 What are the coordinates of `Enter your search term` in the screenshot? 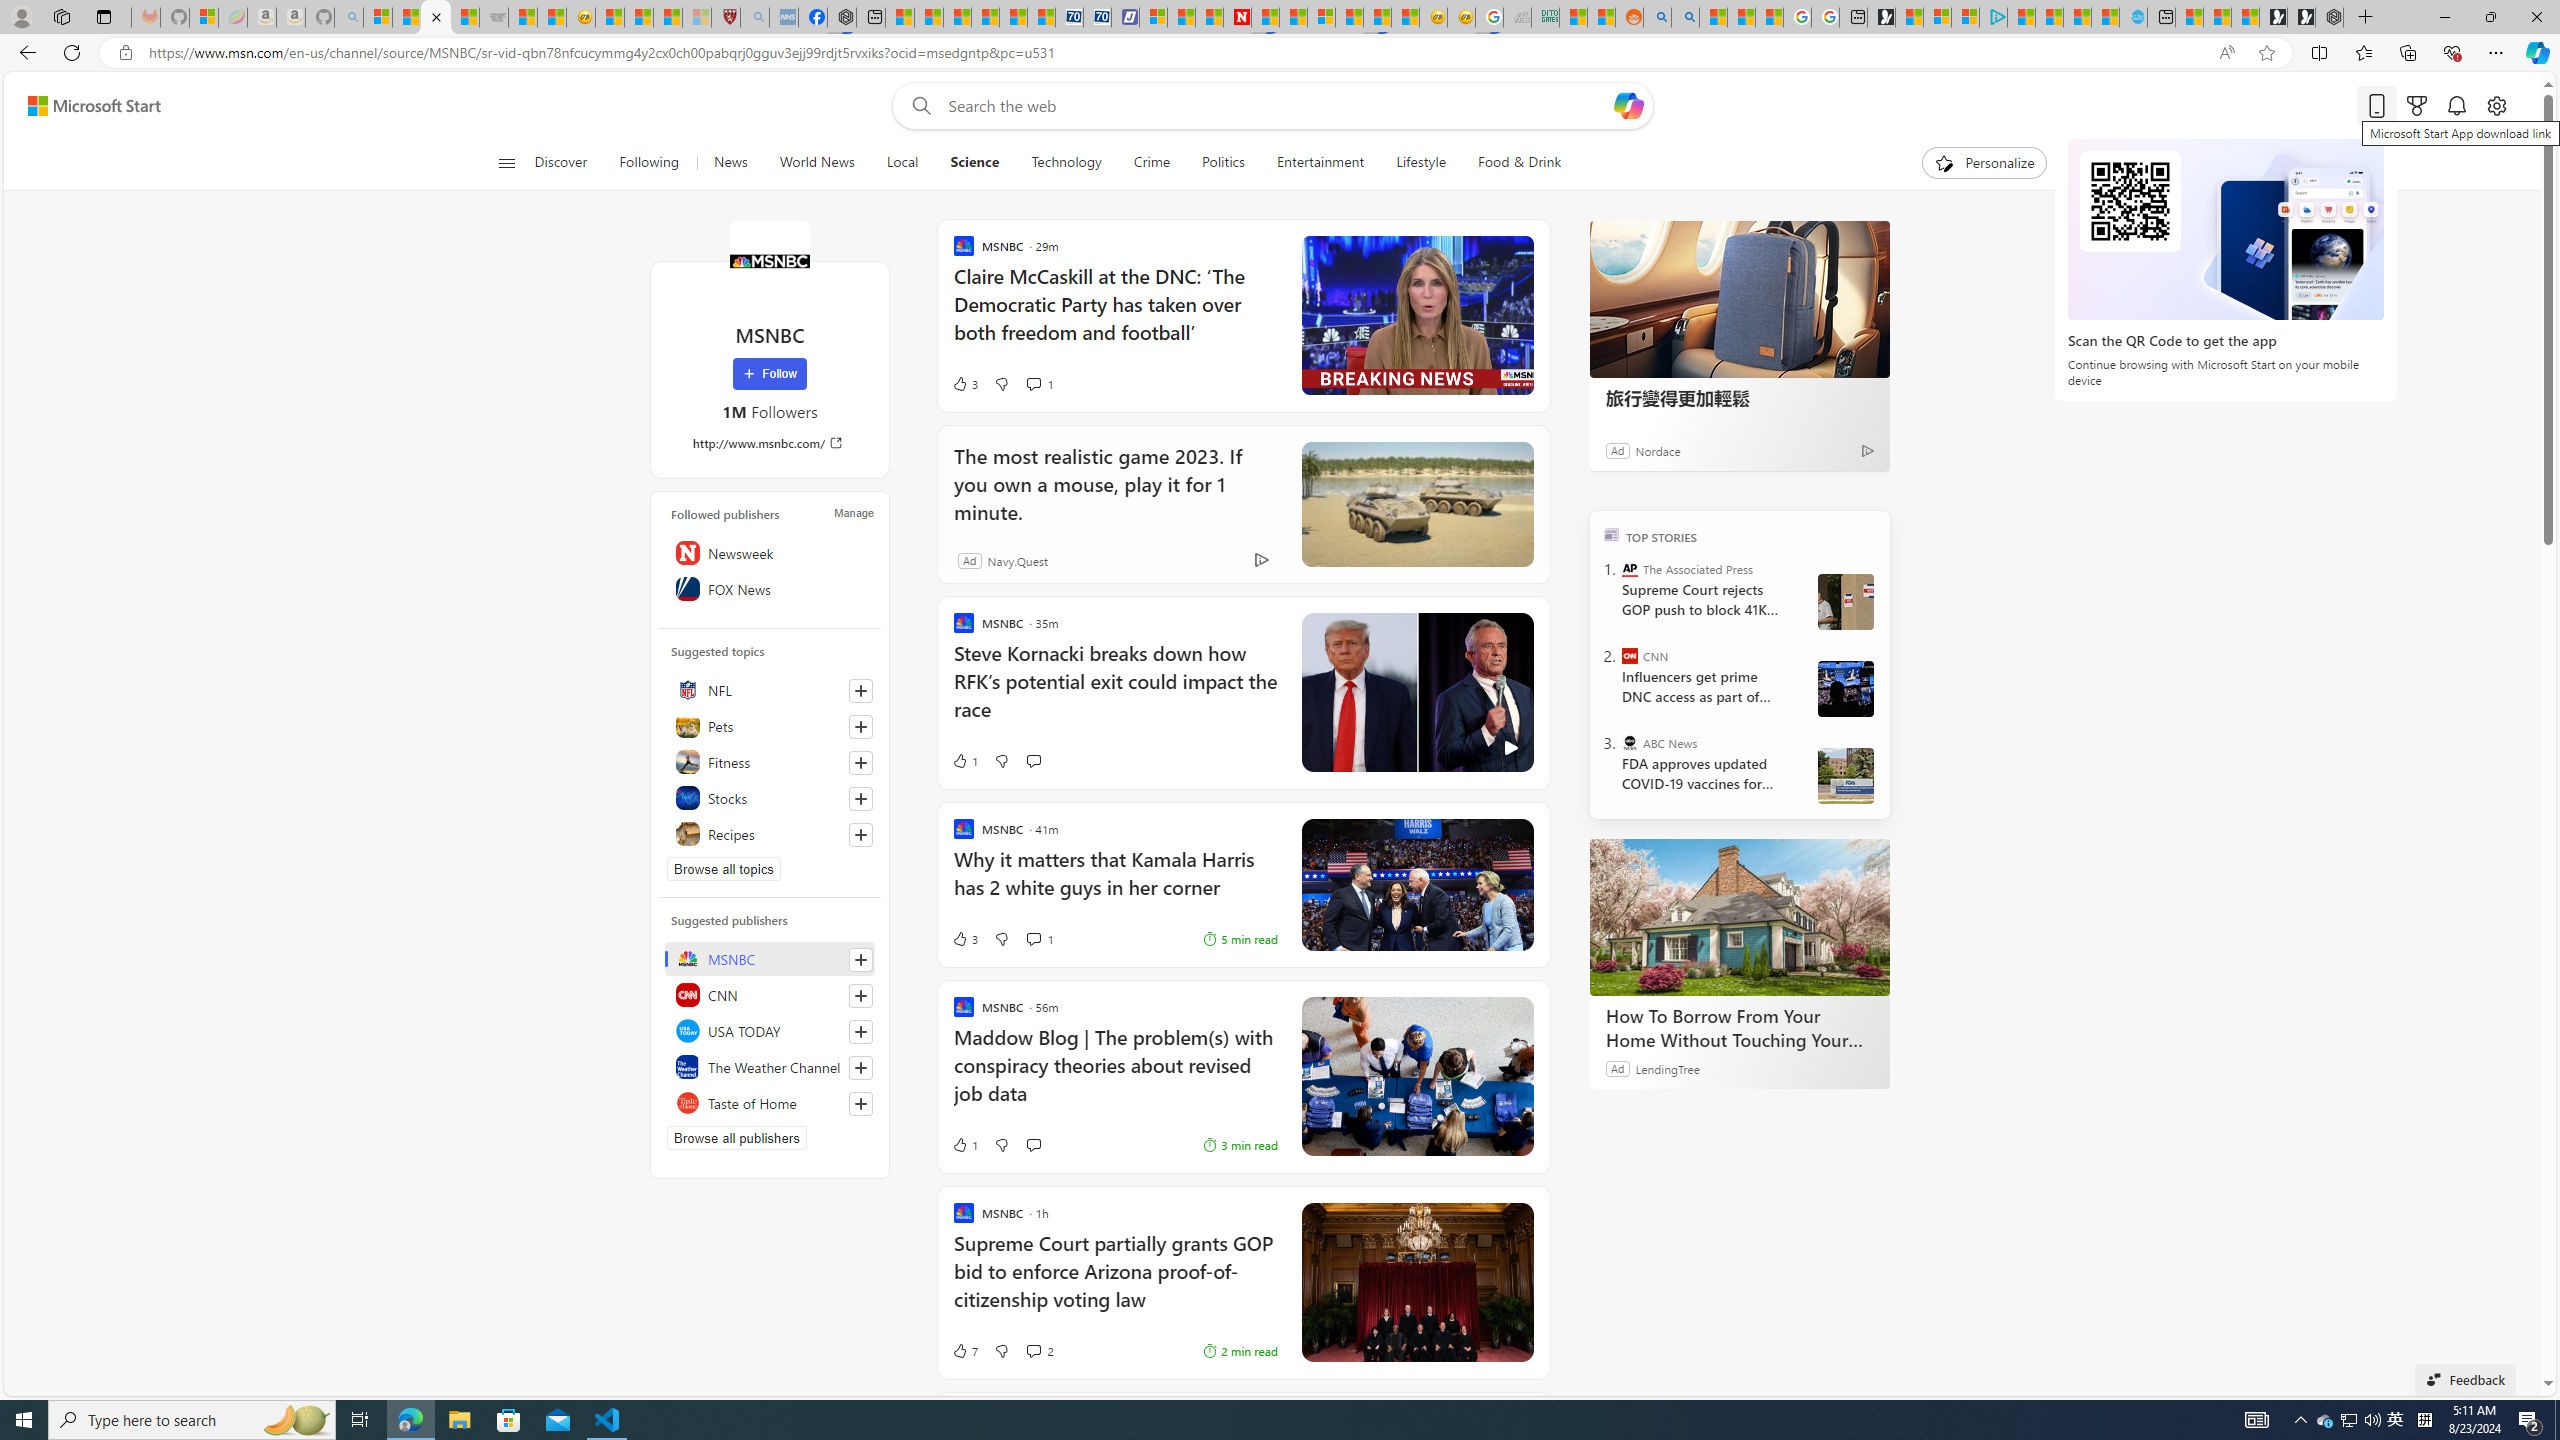 It's located at (1277, 106).